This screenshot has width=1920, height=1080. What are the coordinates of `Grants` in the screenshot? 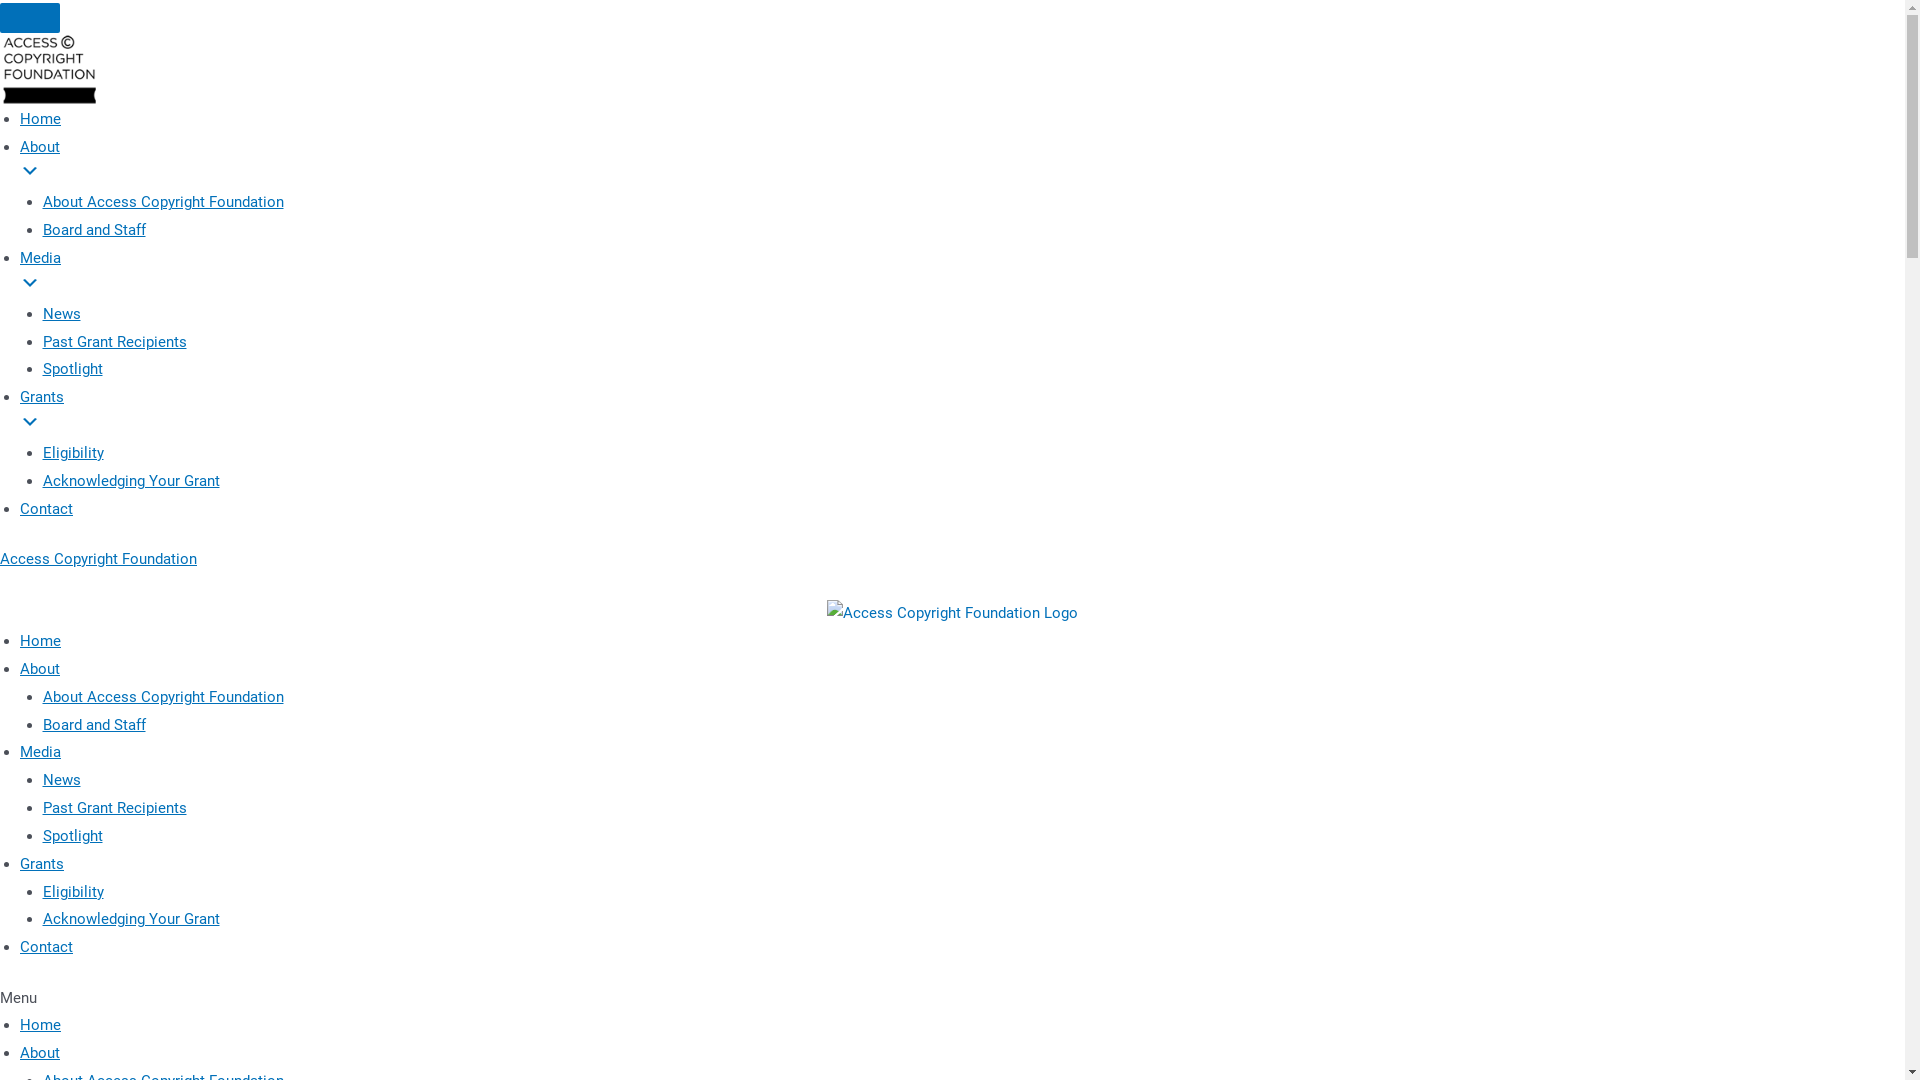 It's located at (42, 864).